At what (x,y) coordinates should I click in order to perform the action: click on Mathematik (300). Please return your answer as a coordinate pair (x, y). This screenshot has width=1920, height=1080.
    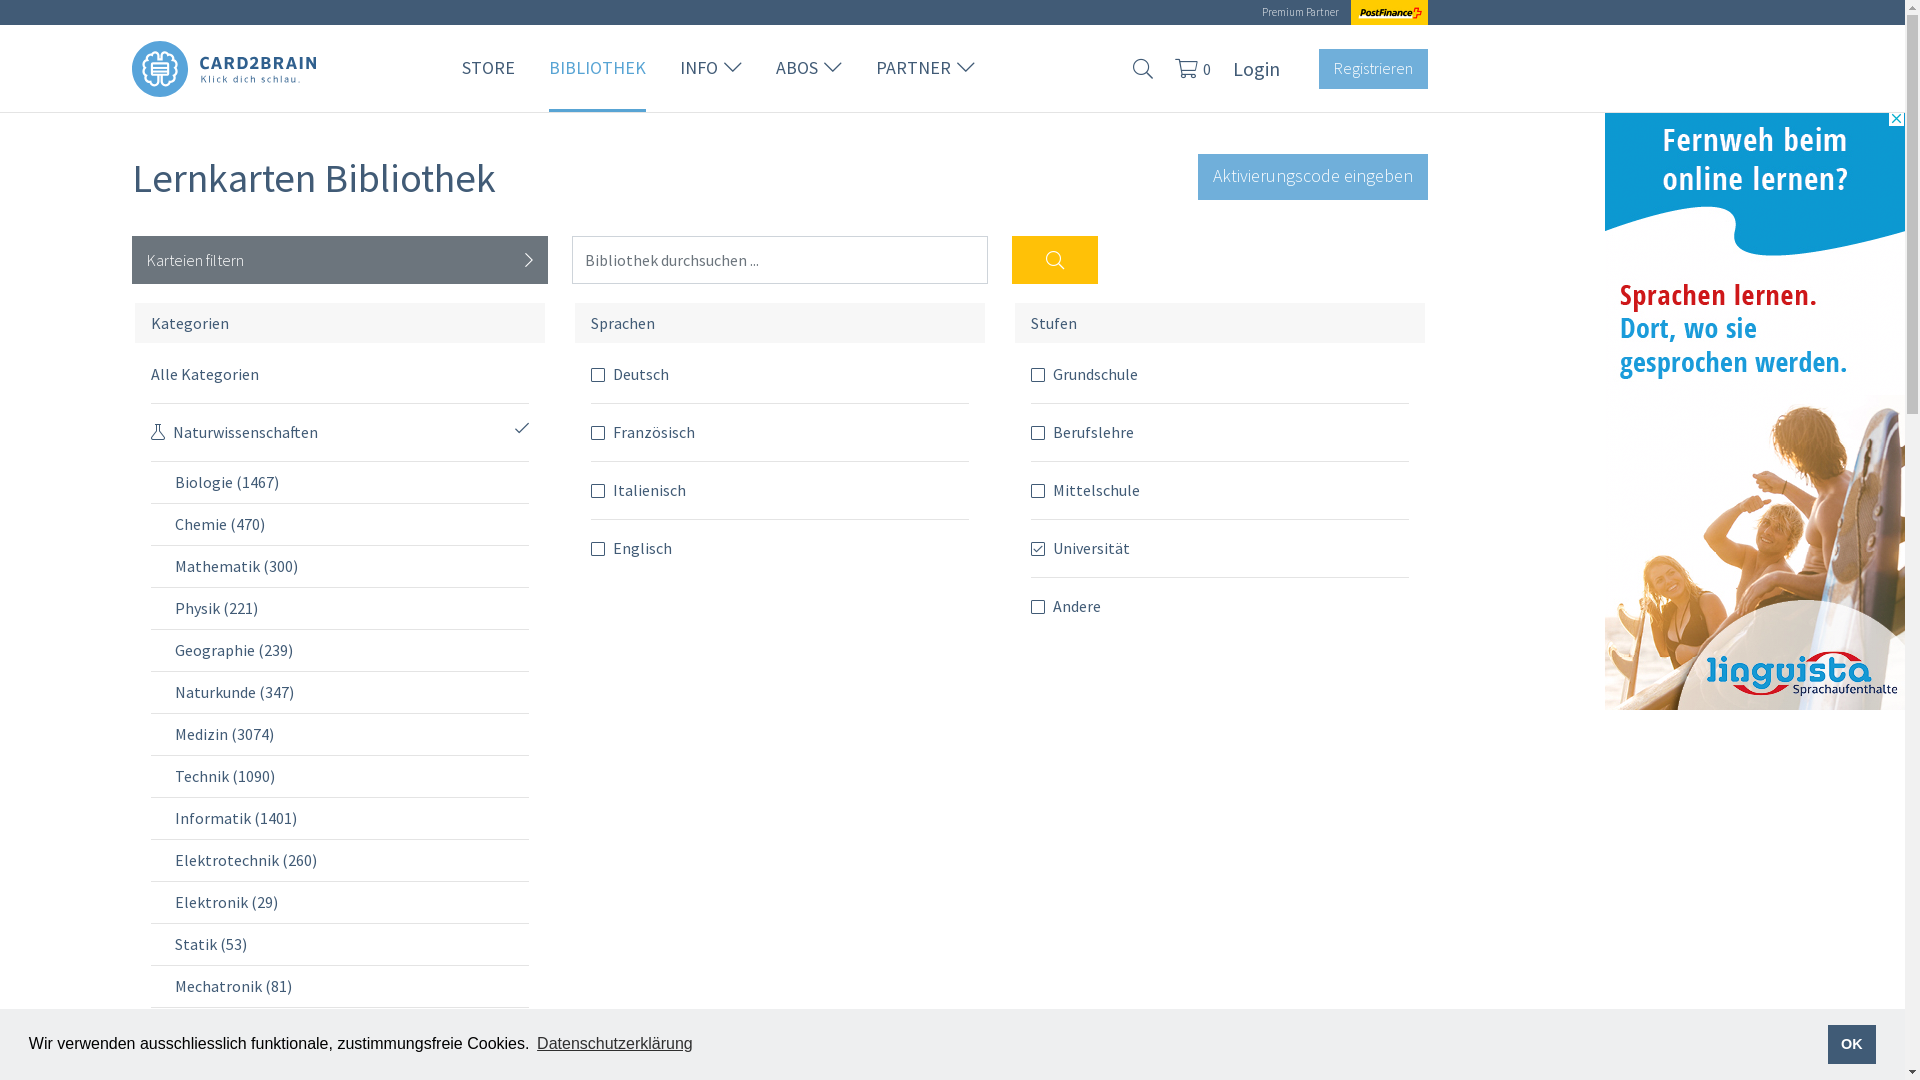
    Looking at the image, I should click on (352, 566).